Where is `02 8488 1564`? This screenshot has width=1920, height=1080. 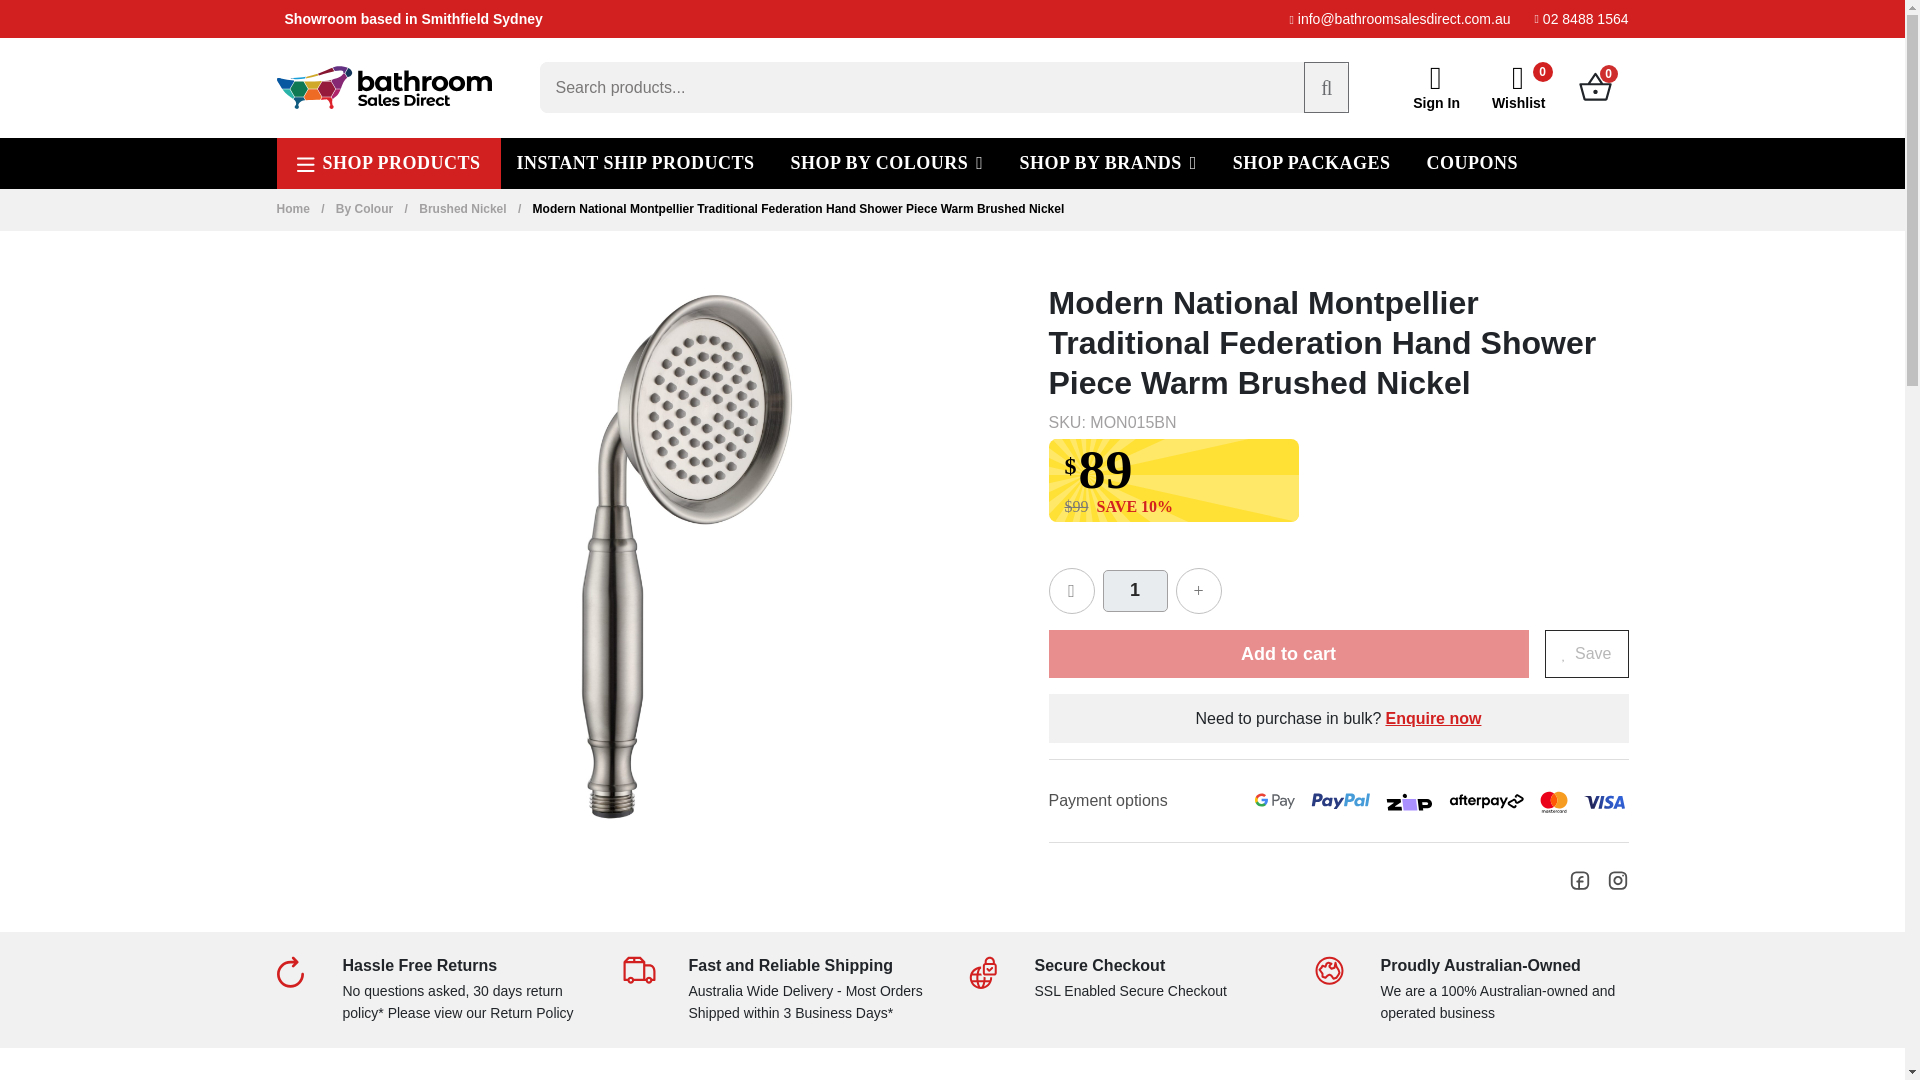 02 8488 1564 is located at coordinates (1581, 18).